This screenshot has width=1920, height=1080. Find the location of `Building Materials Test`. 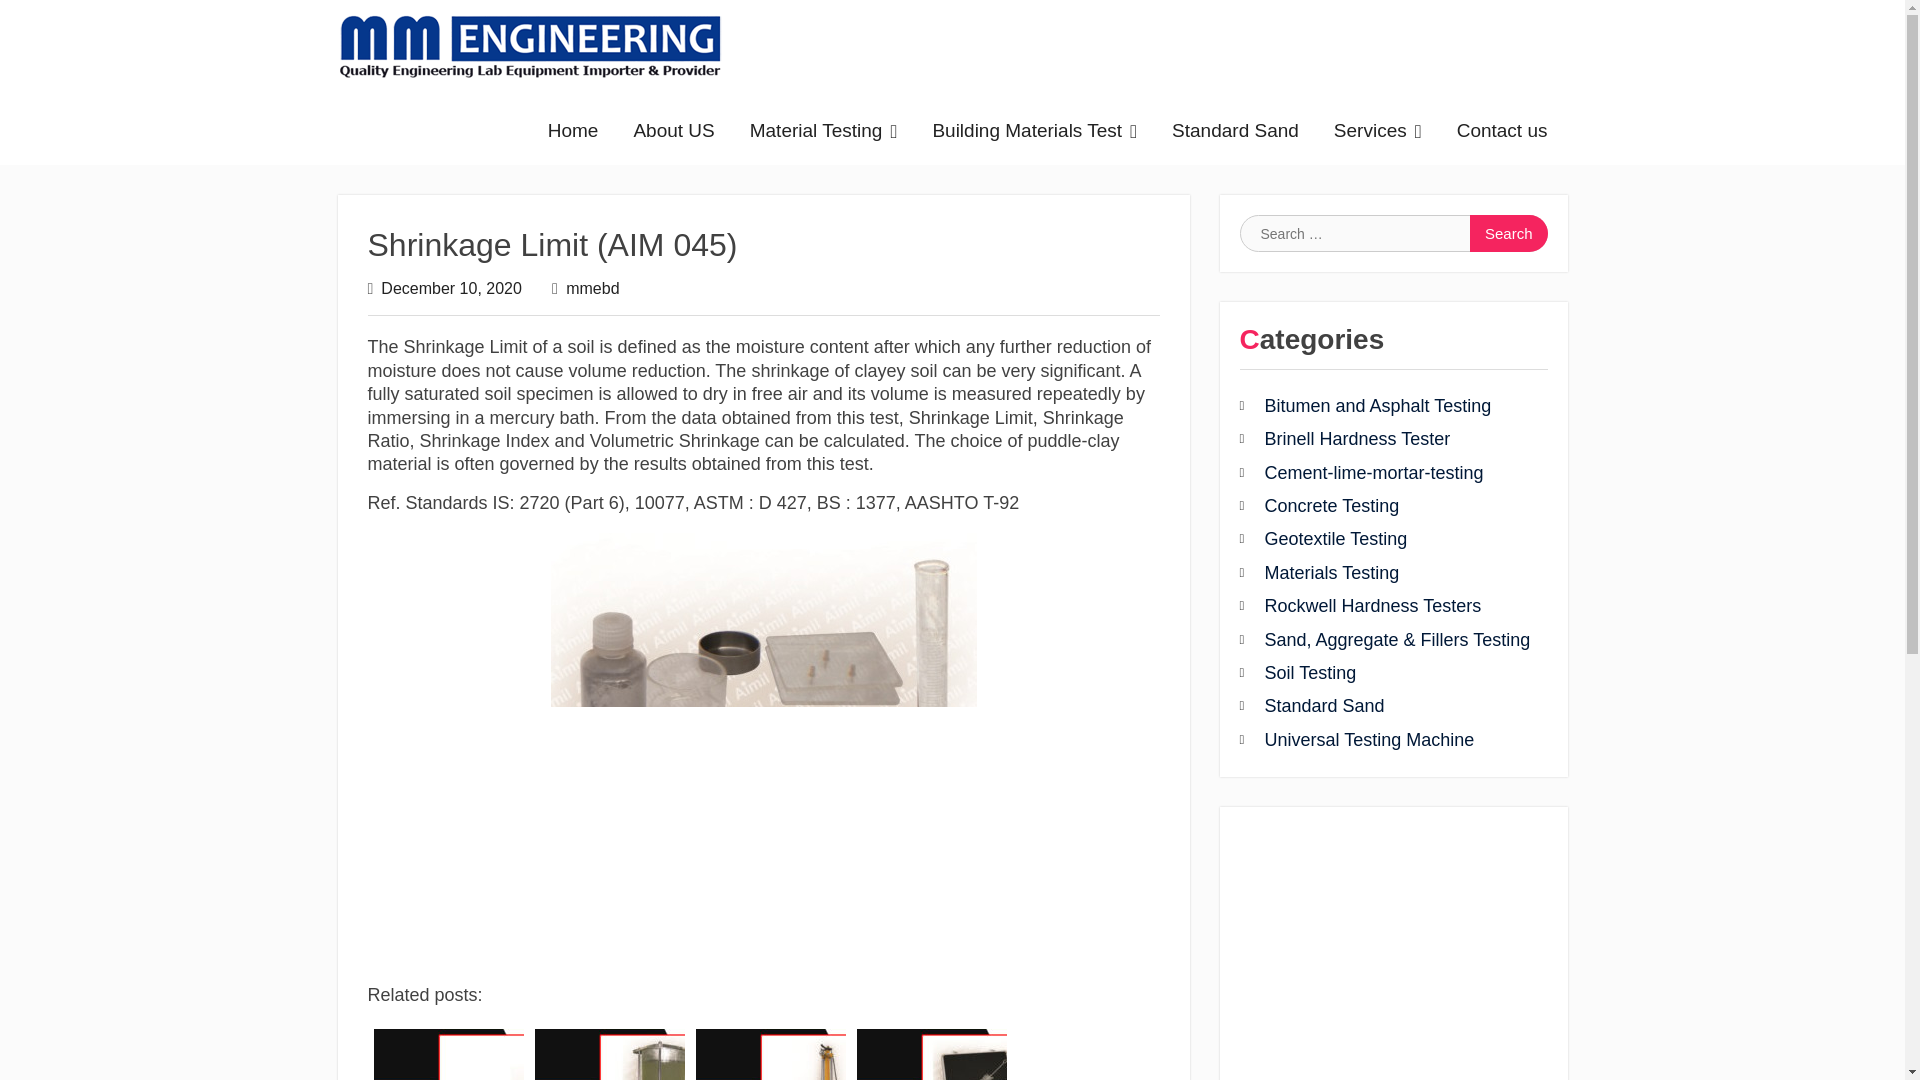

Building Materials Test is located at coordinates (1034, 130).